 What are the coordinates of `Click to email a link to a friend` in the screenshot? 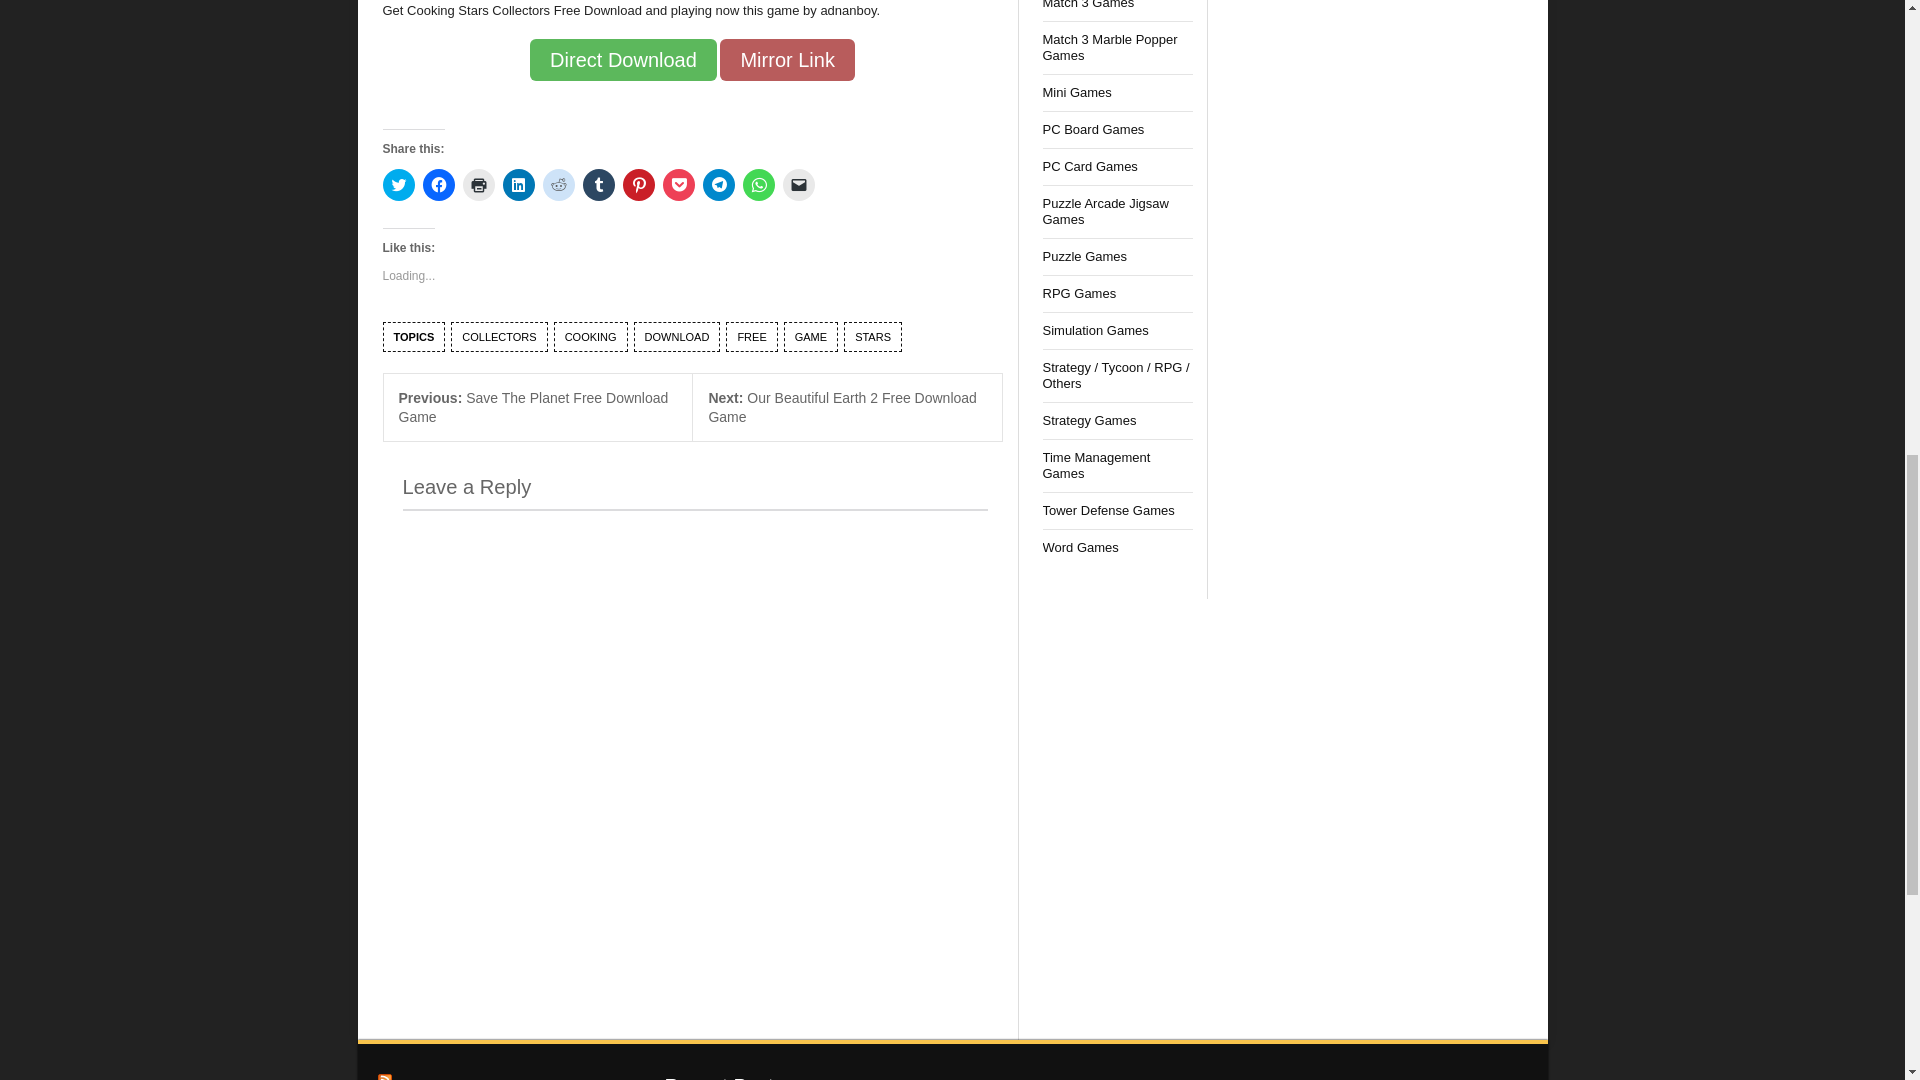 It's located at (798, 184).